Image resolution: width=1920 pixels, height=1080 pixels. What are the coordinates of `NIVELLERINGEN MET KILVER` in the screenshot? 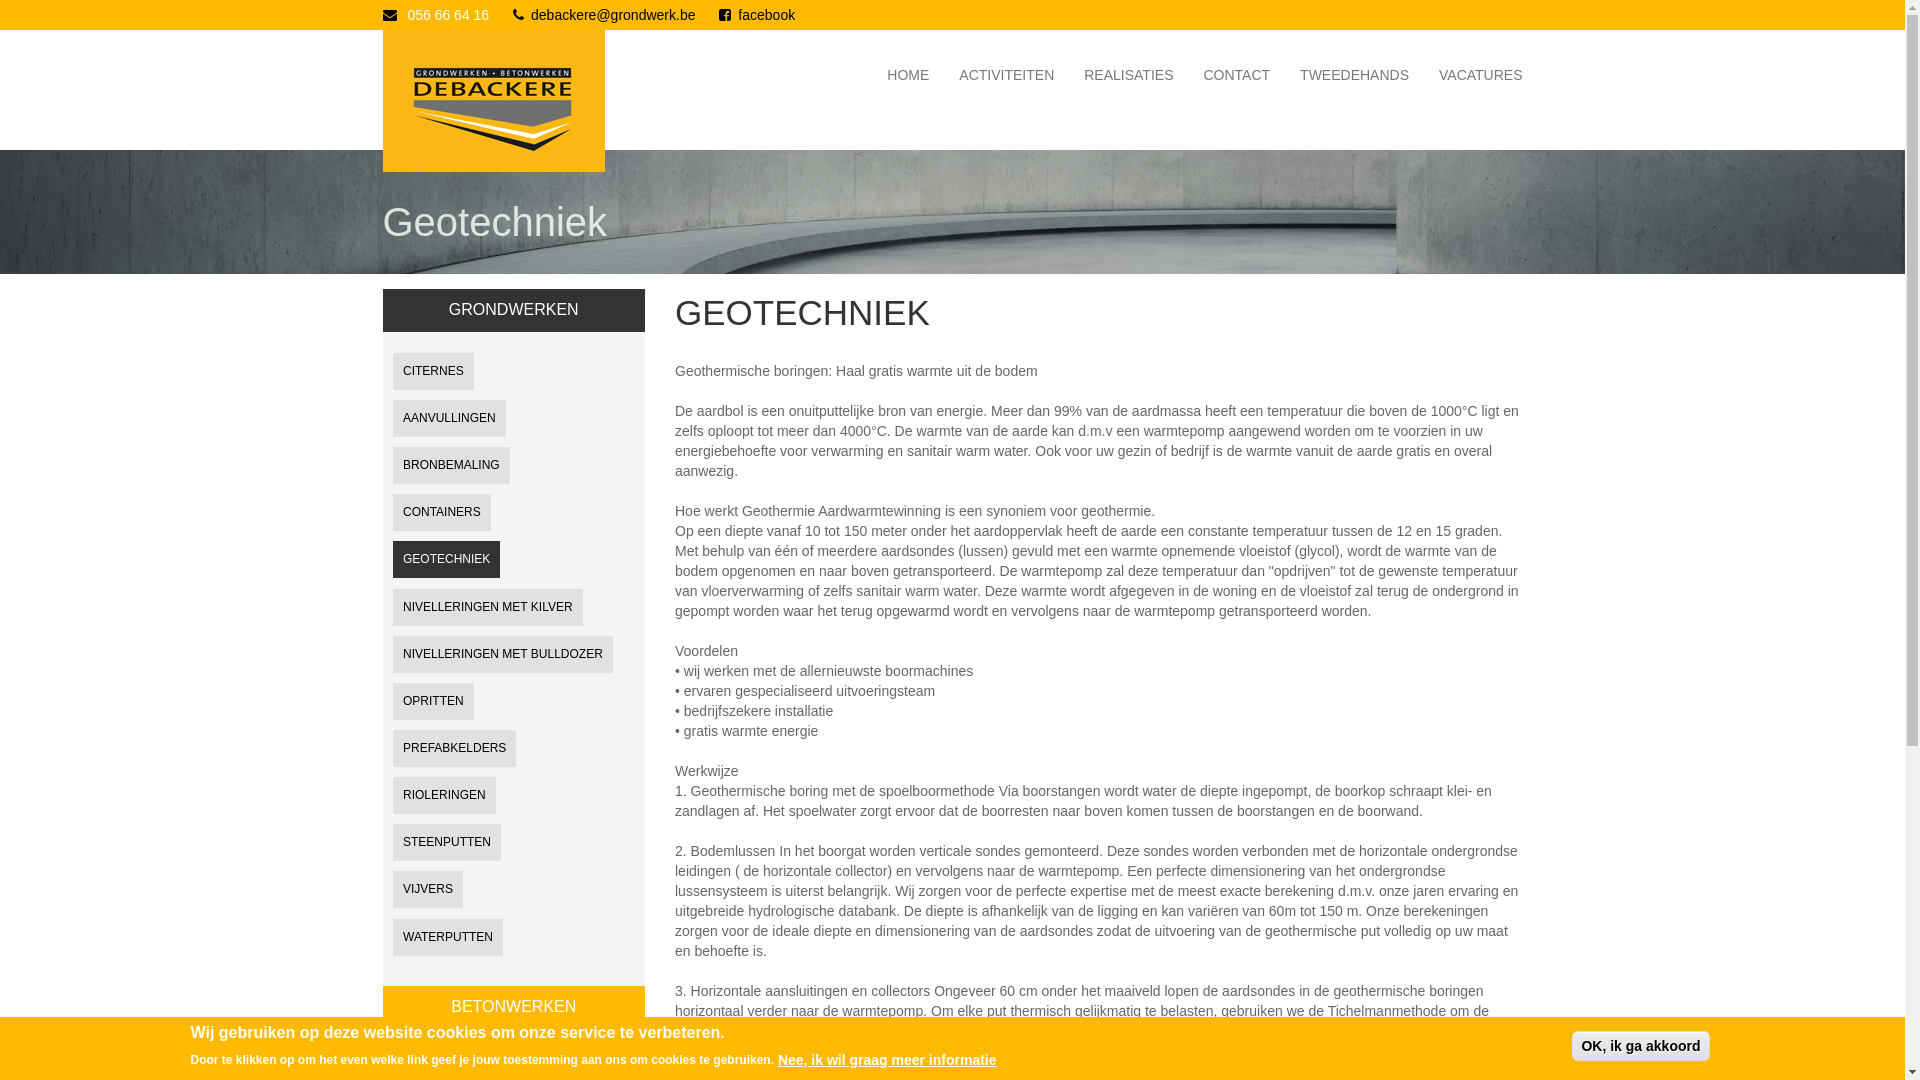 It's located at (487, 608).